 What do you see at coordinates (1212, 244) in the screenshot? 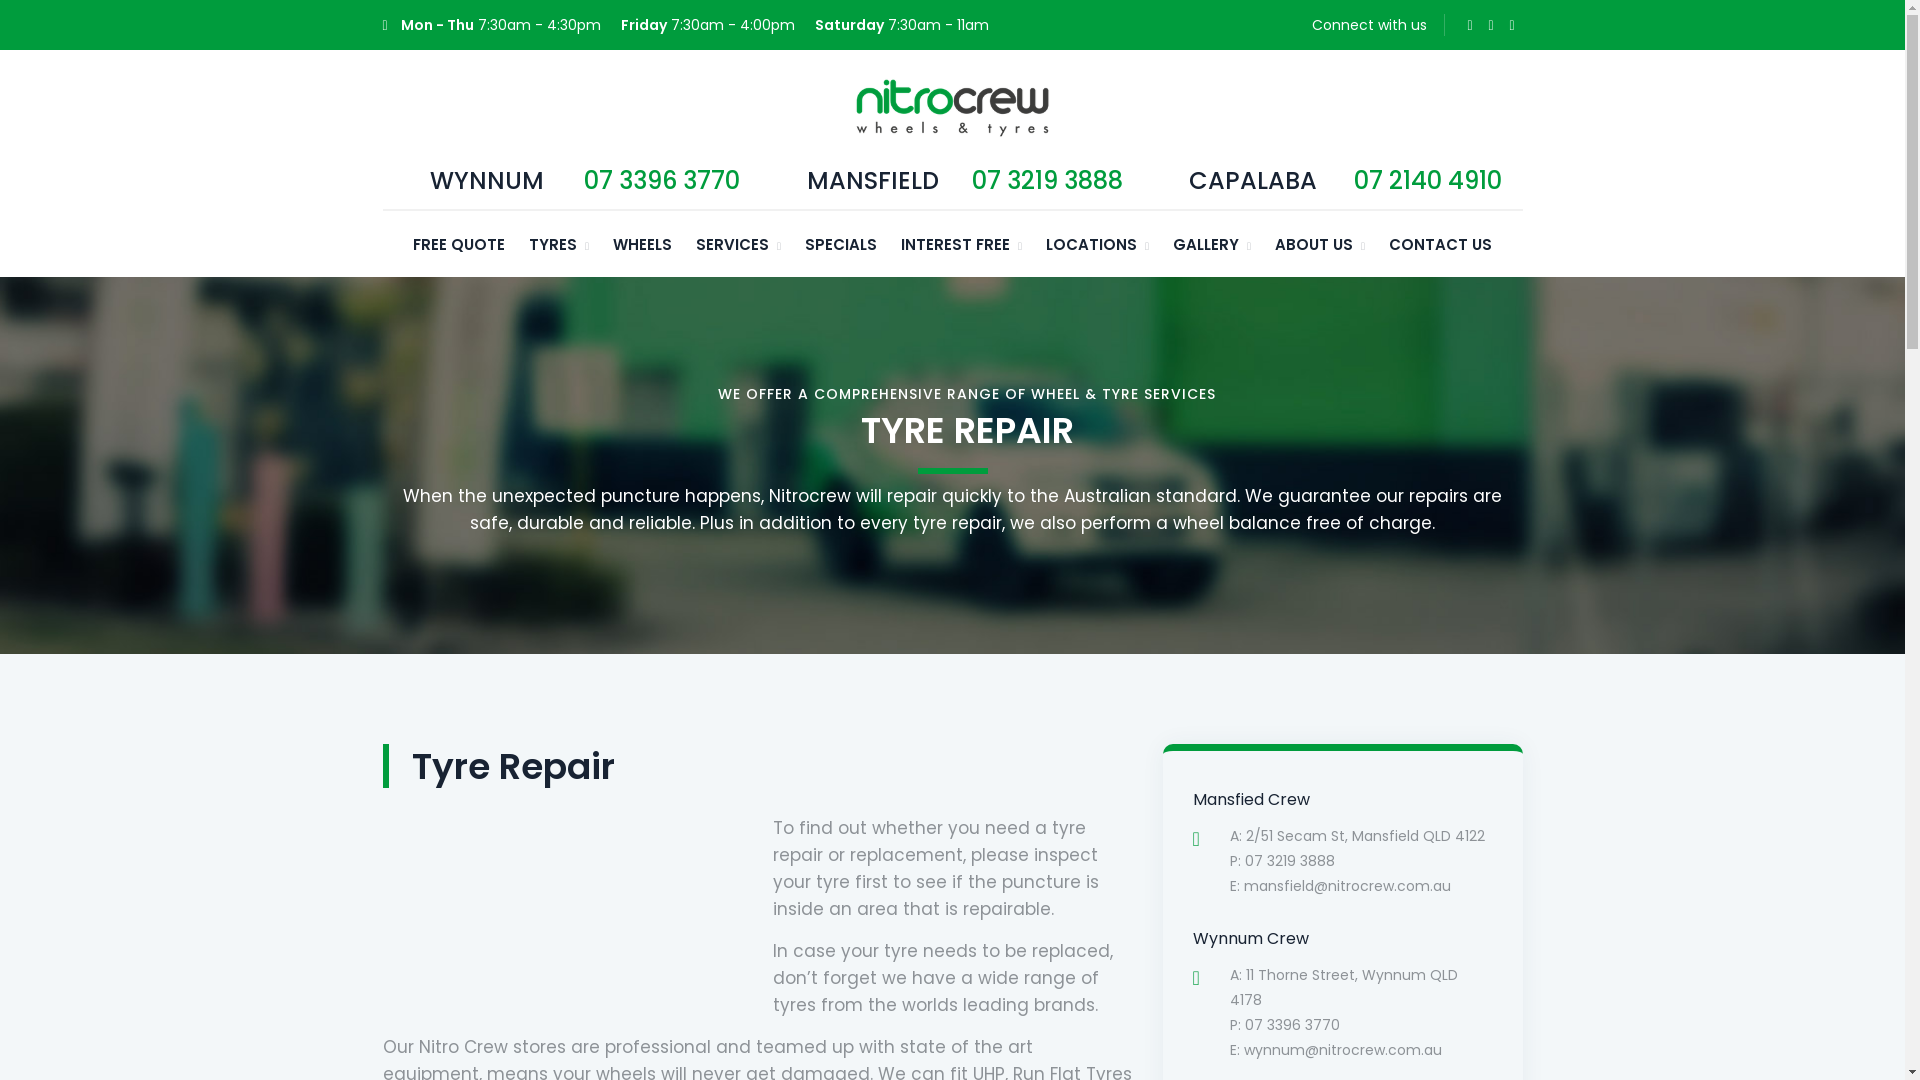
I see `GALLERY` at bounding box center [1212, 244].